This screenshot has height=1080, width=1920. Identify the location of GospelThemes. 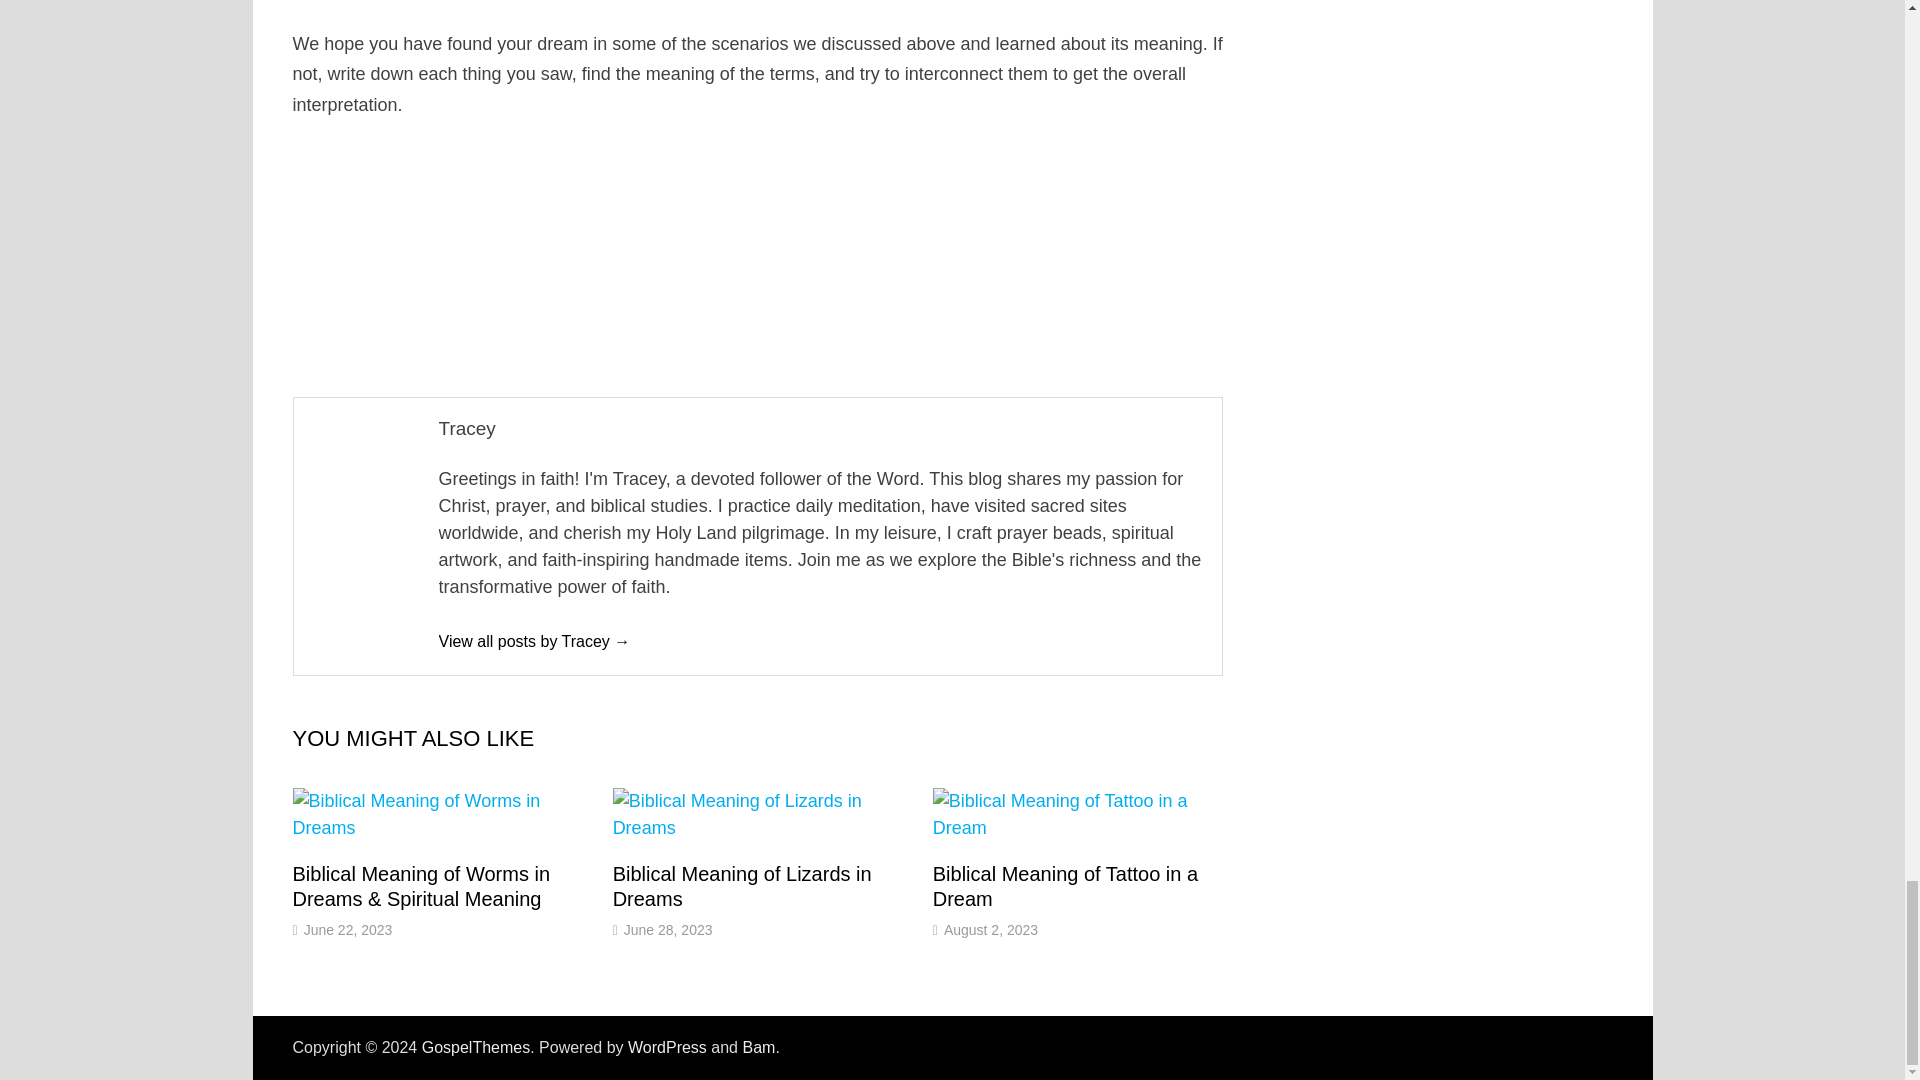
(476, 1047).